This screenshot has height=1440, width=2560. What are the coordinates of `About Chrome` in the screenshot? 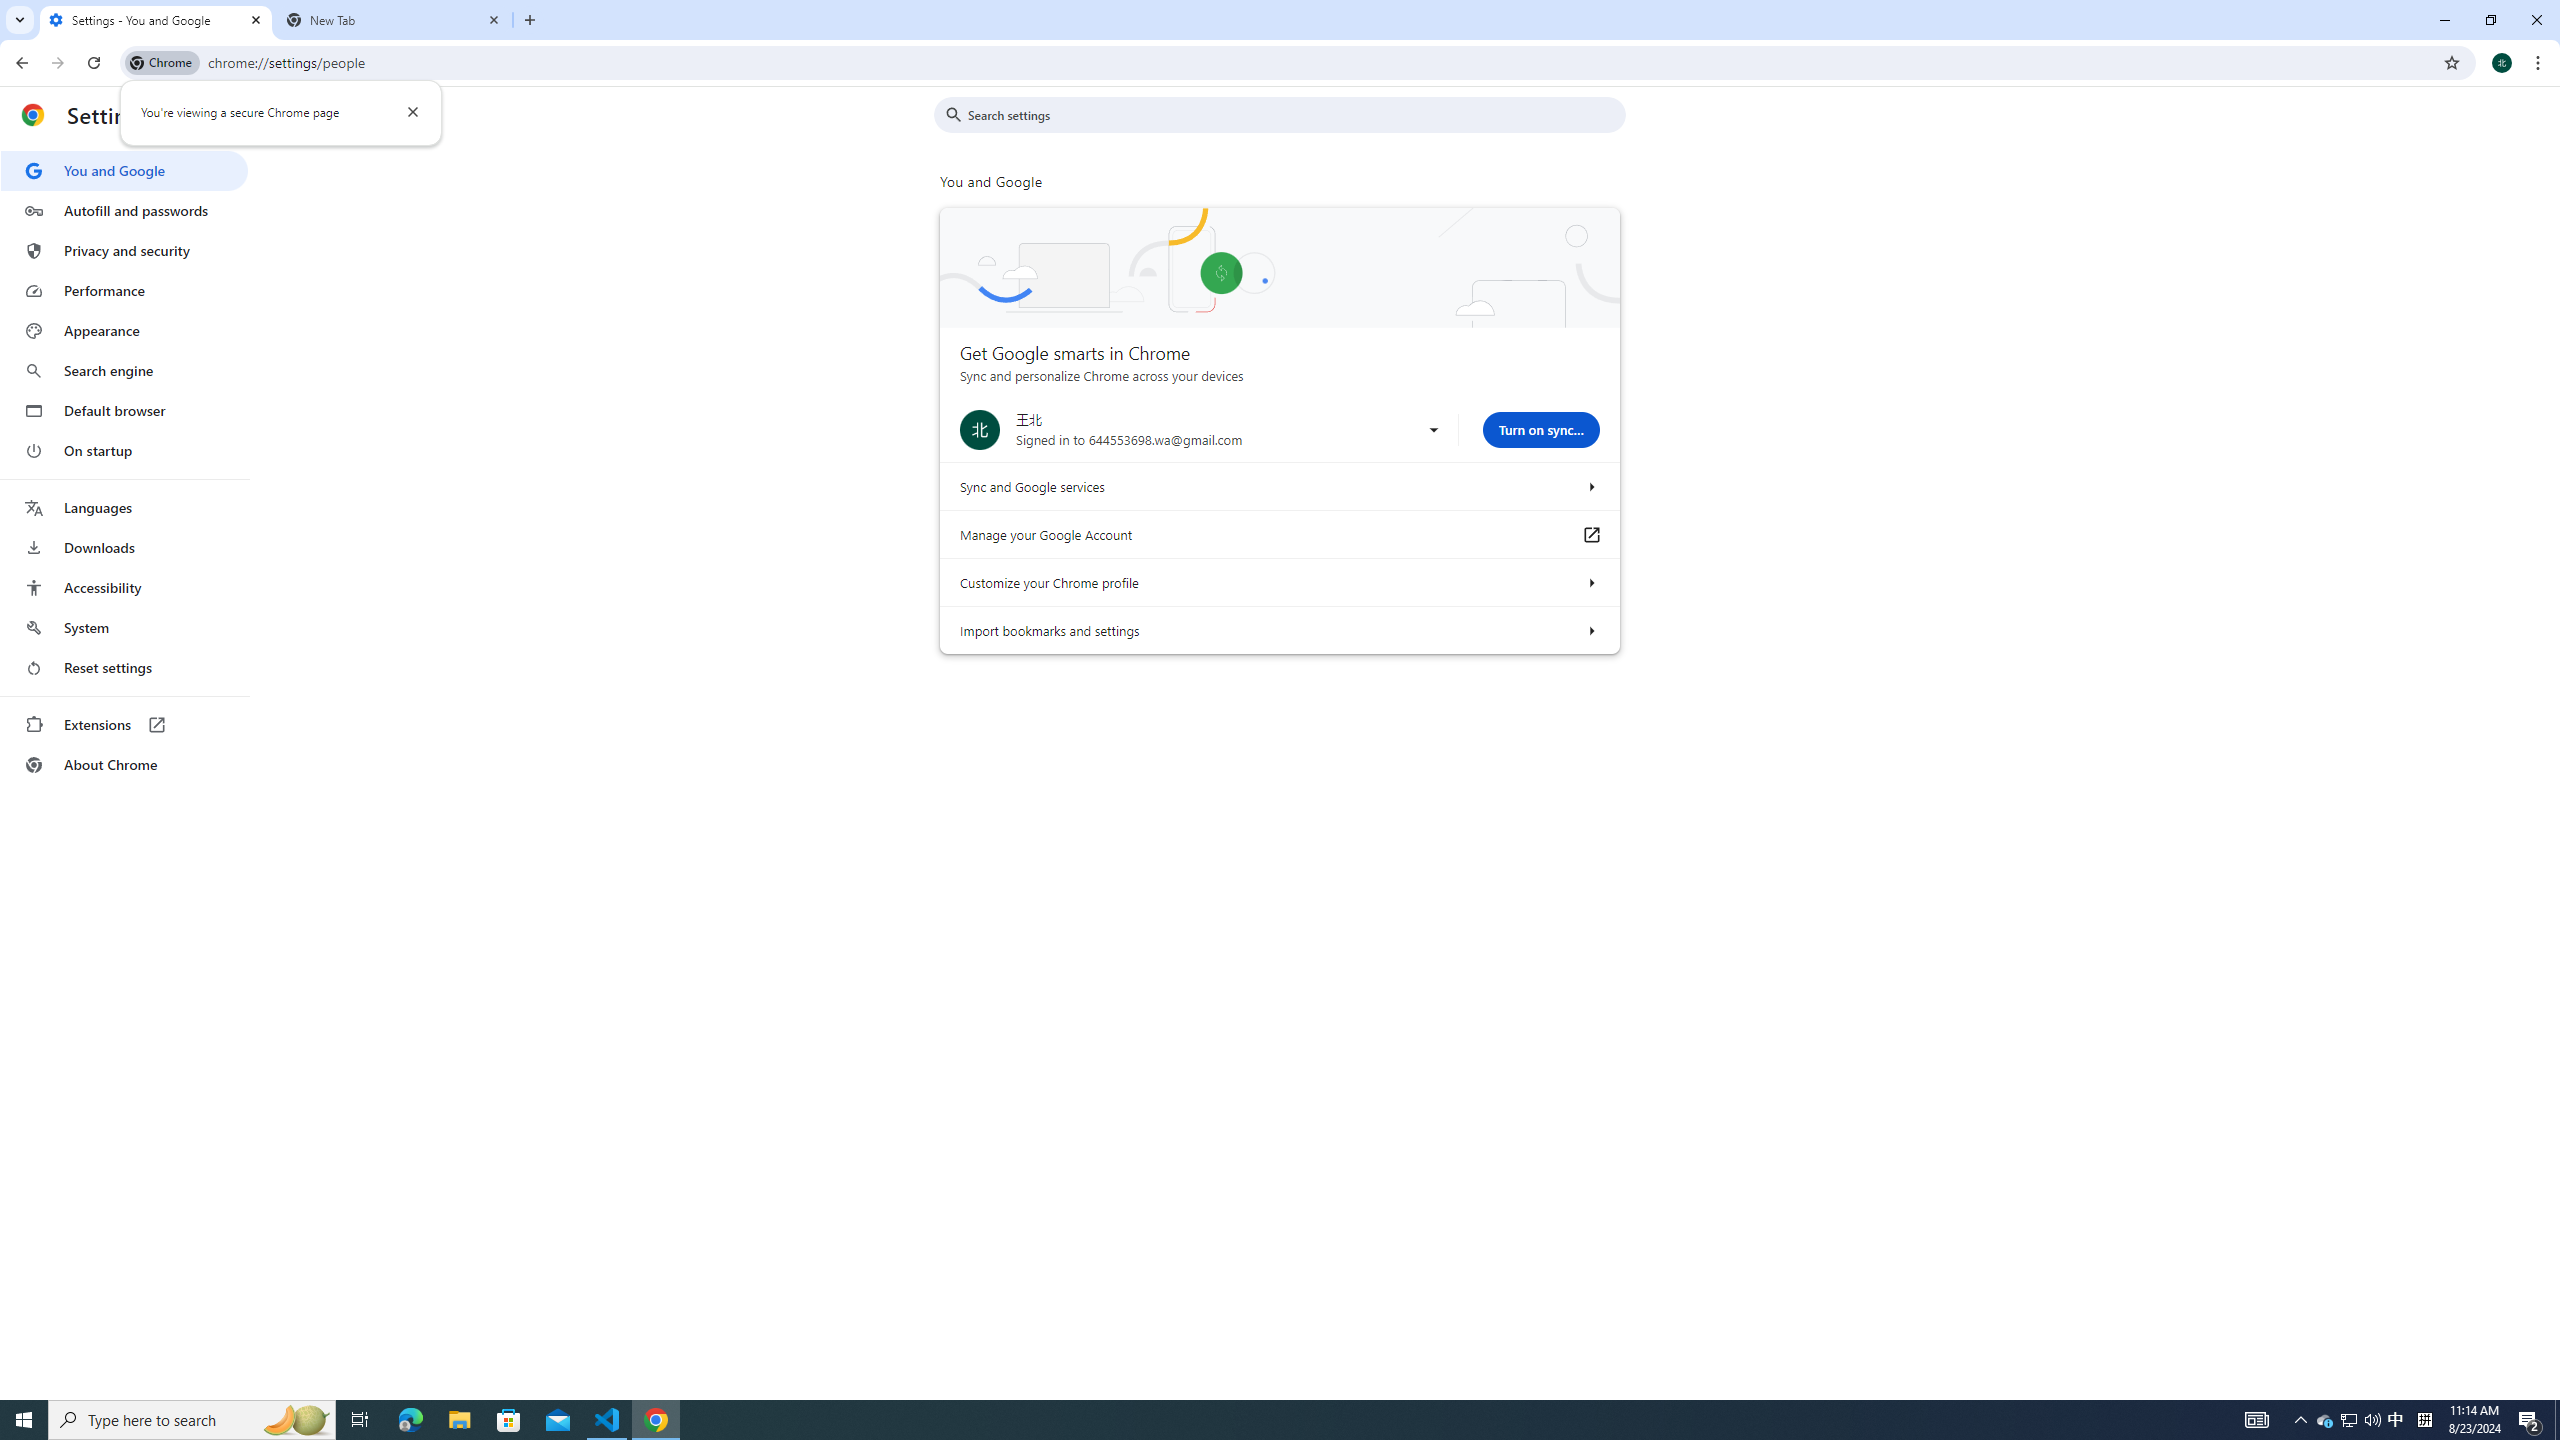 It's located at (124, 764).